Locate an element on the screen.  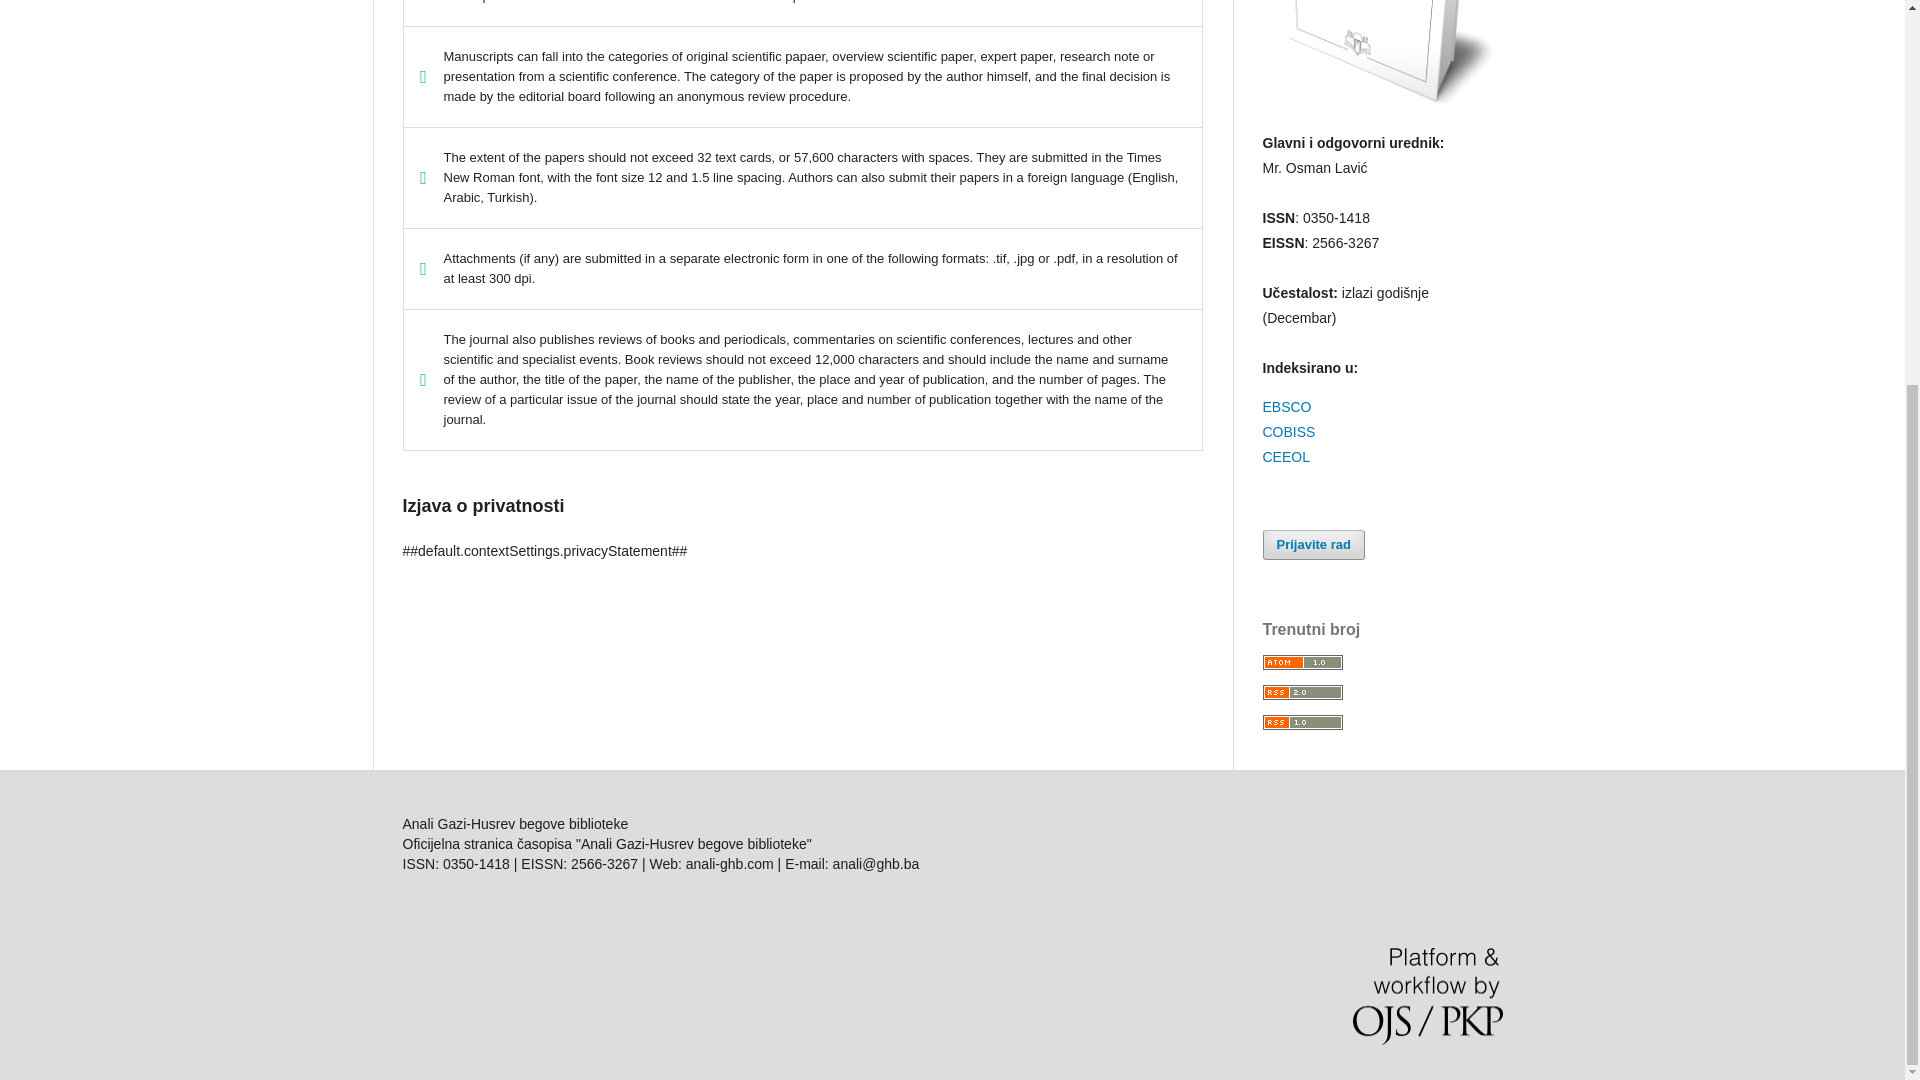
Prijavite rad is located at coordinates (1312, 545).